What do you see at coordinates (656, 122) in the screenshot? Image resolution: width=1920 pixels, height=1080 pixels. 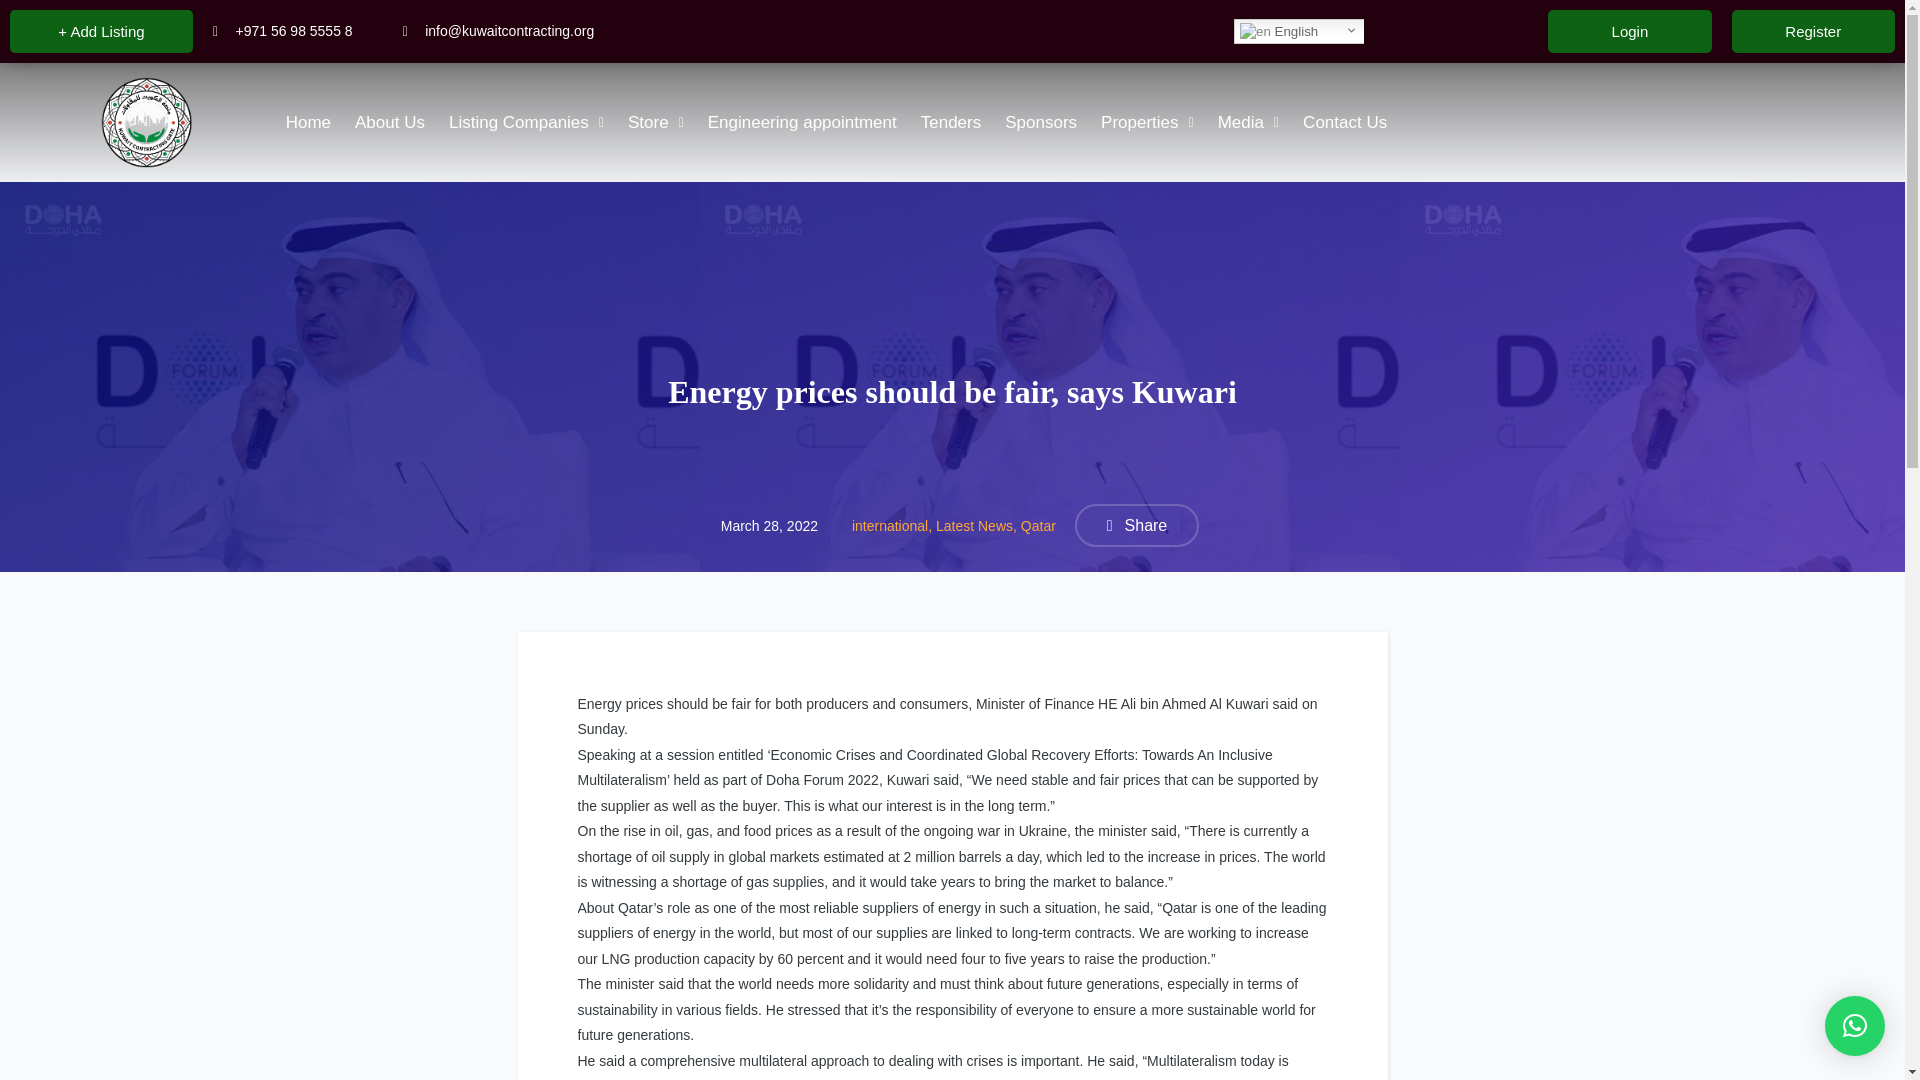 I see `Store` at bounding box center [656, 122].